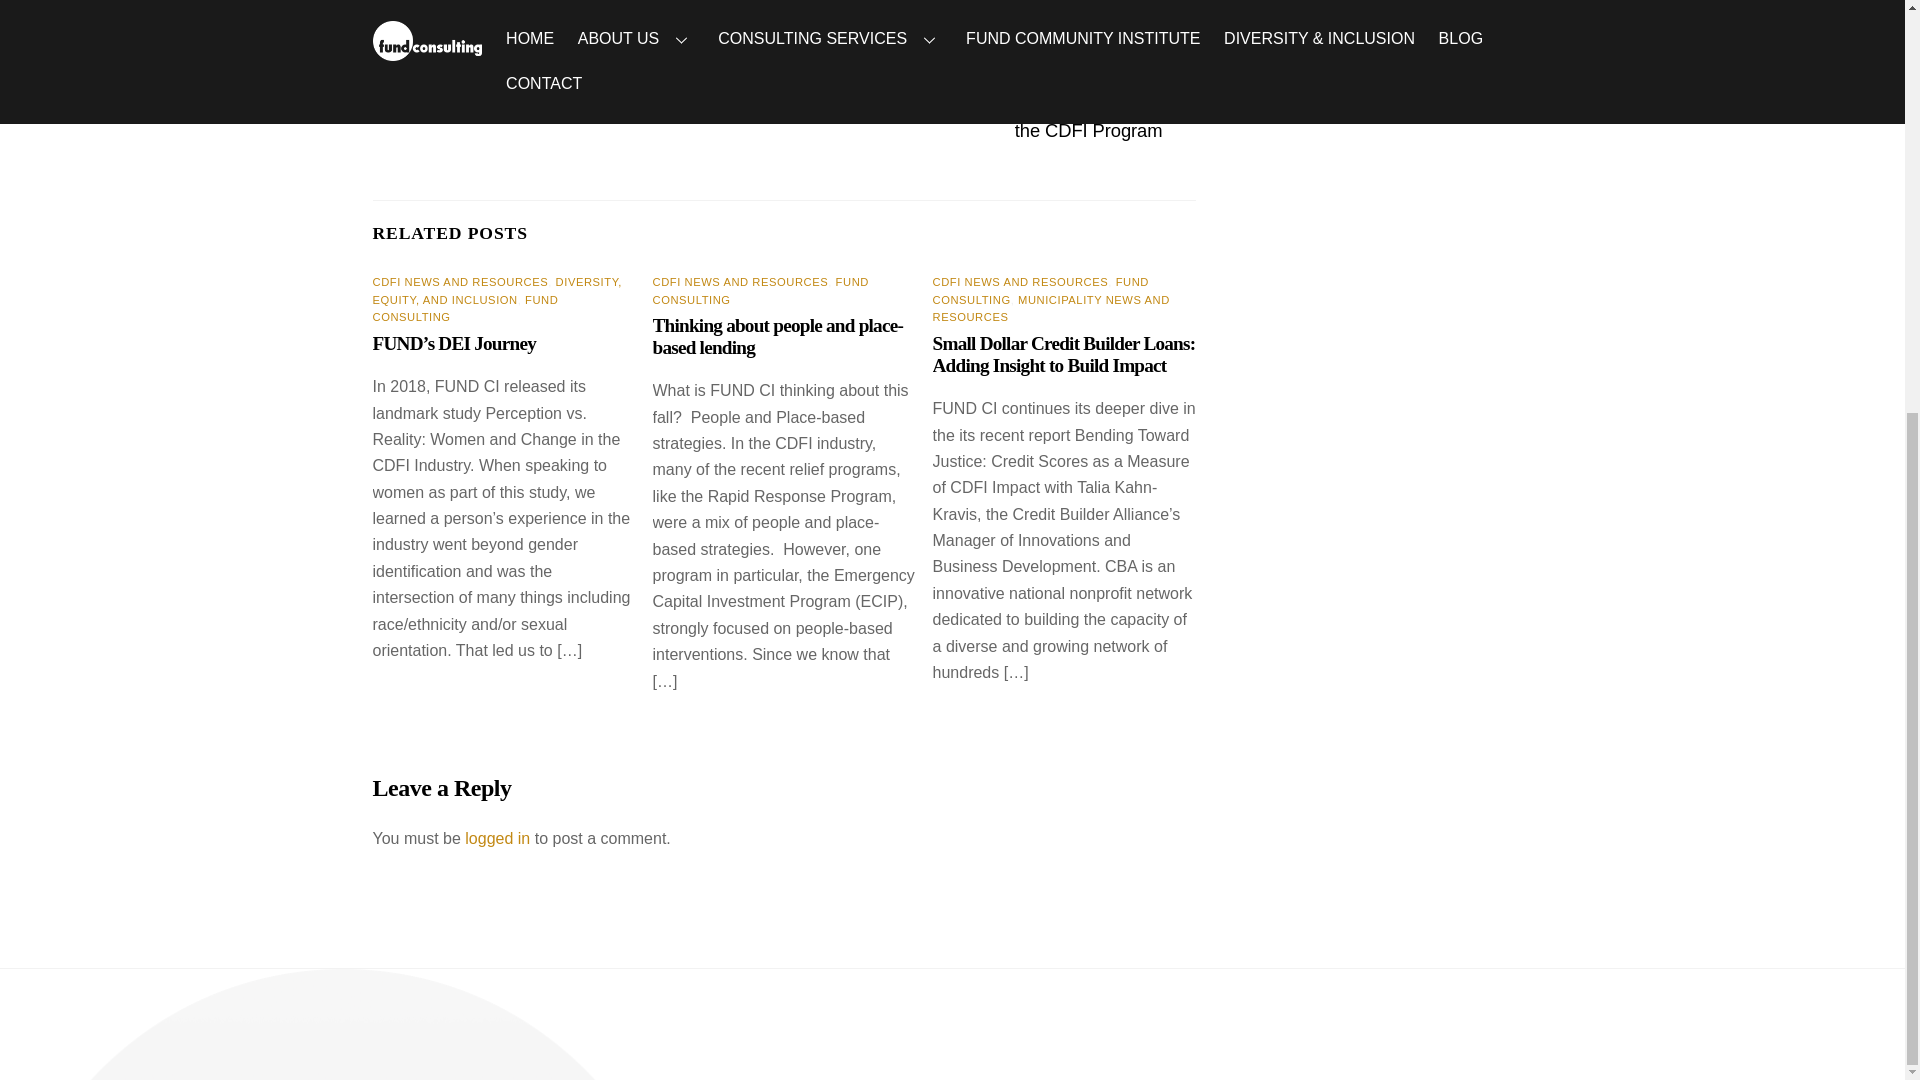 Image resolution: width=1920 pixels, height=1080 pixels. Describe the element at coordinates (496, 290) in the screenshot. I see `DIVERSITY, EQUITY, AND INCLUSION` at that location.